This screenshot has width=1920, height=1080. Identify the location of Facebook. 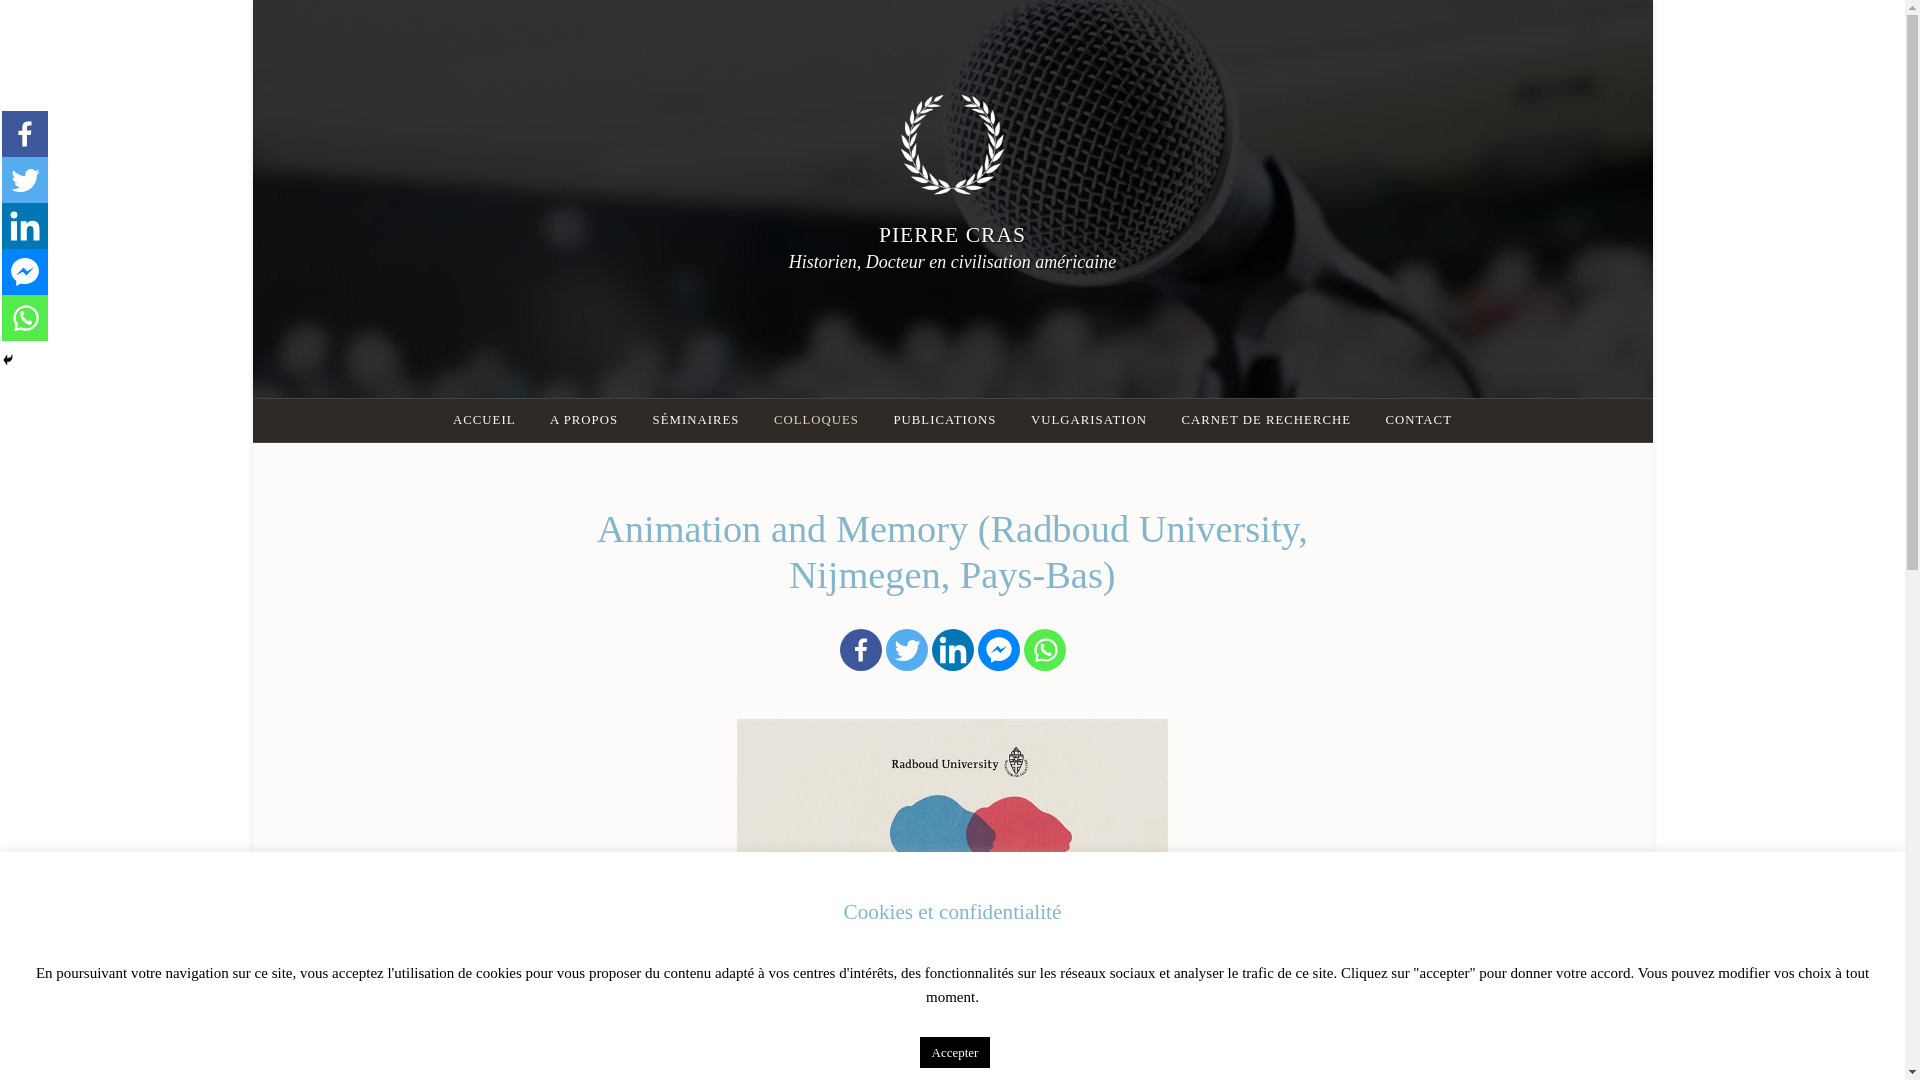
(860, 649).